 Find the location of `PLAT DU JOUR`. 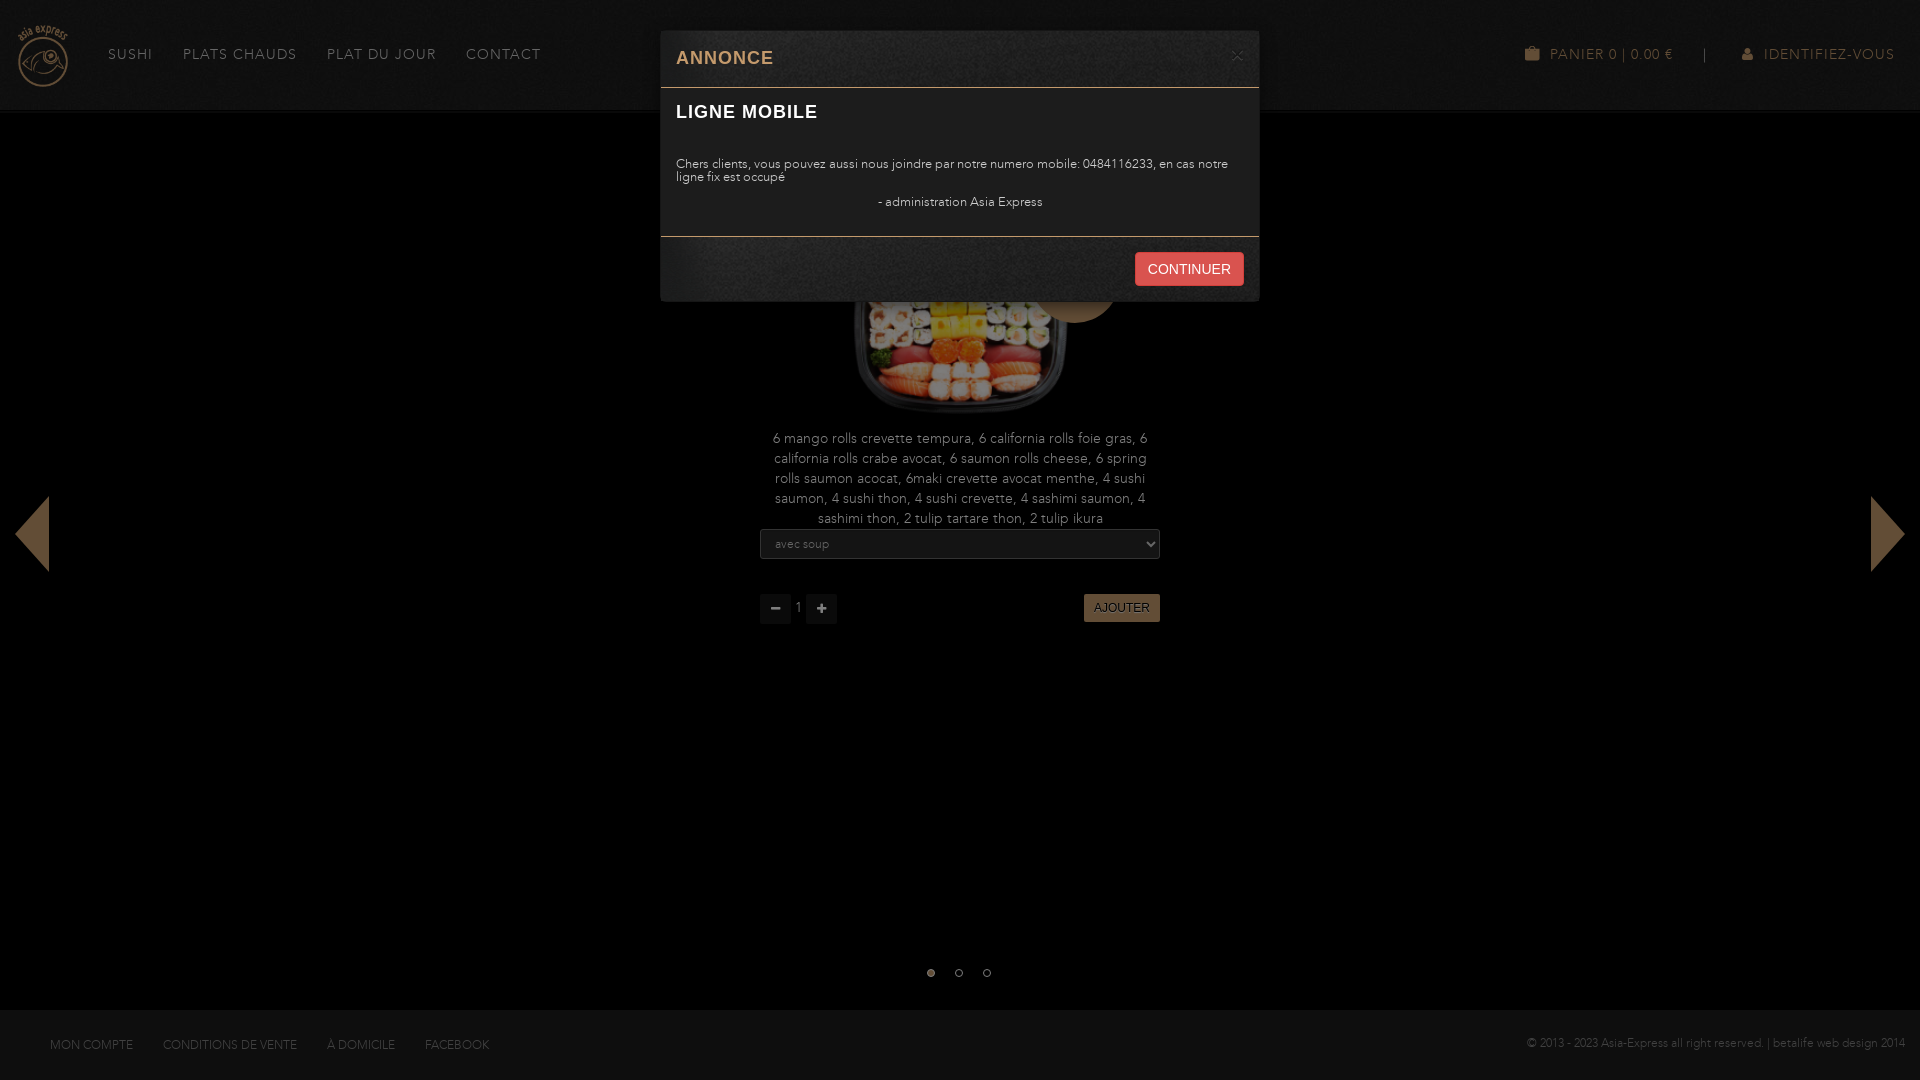

PLAT DU JOUR is located at coordinates (382, 55).